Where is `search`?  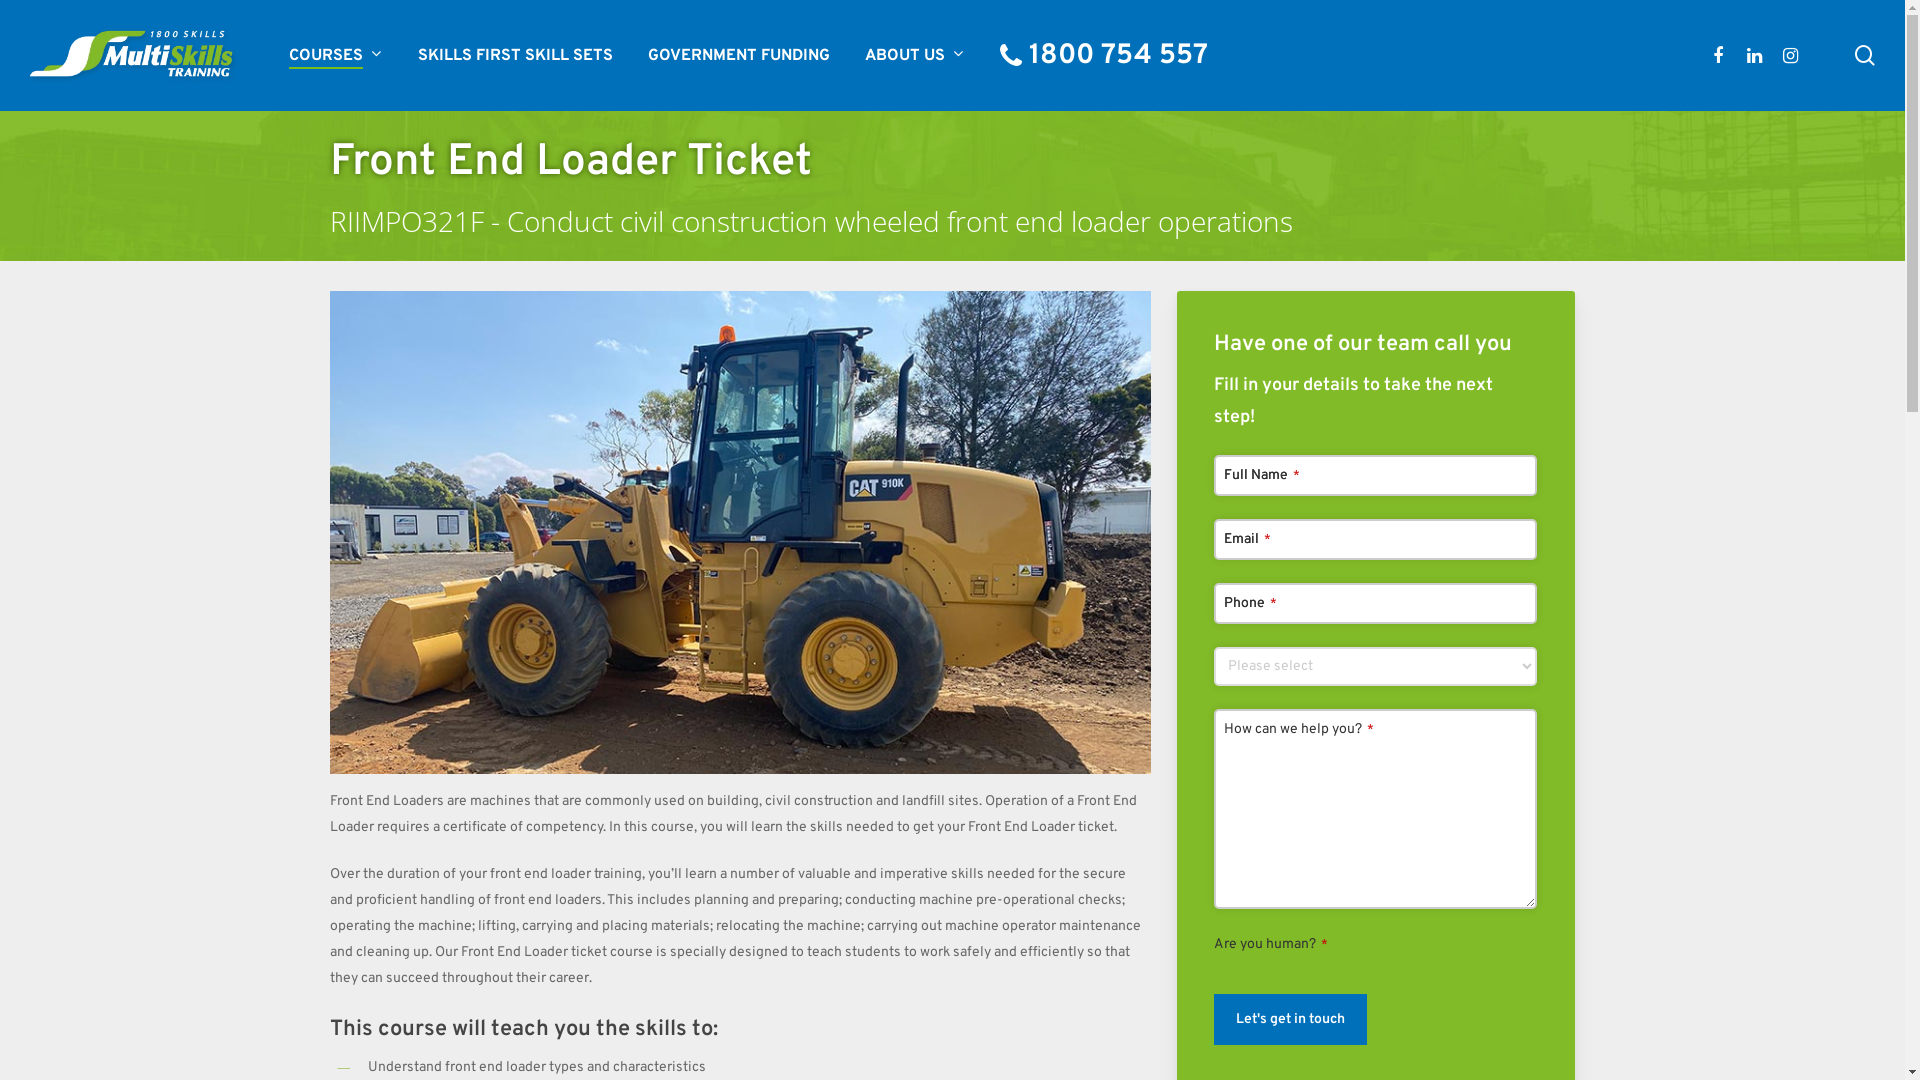
search is located at coordinates (1865, 56).